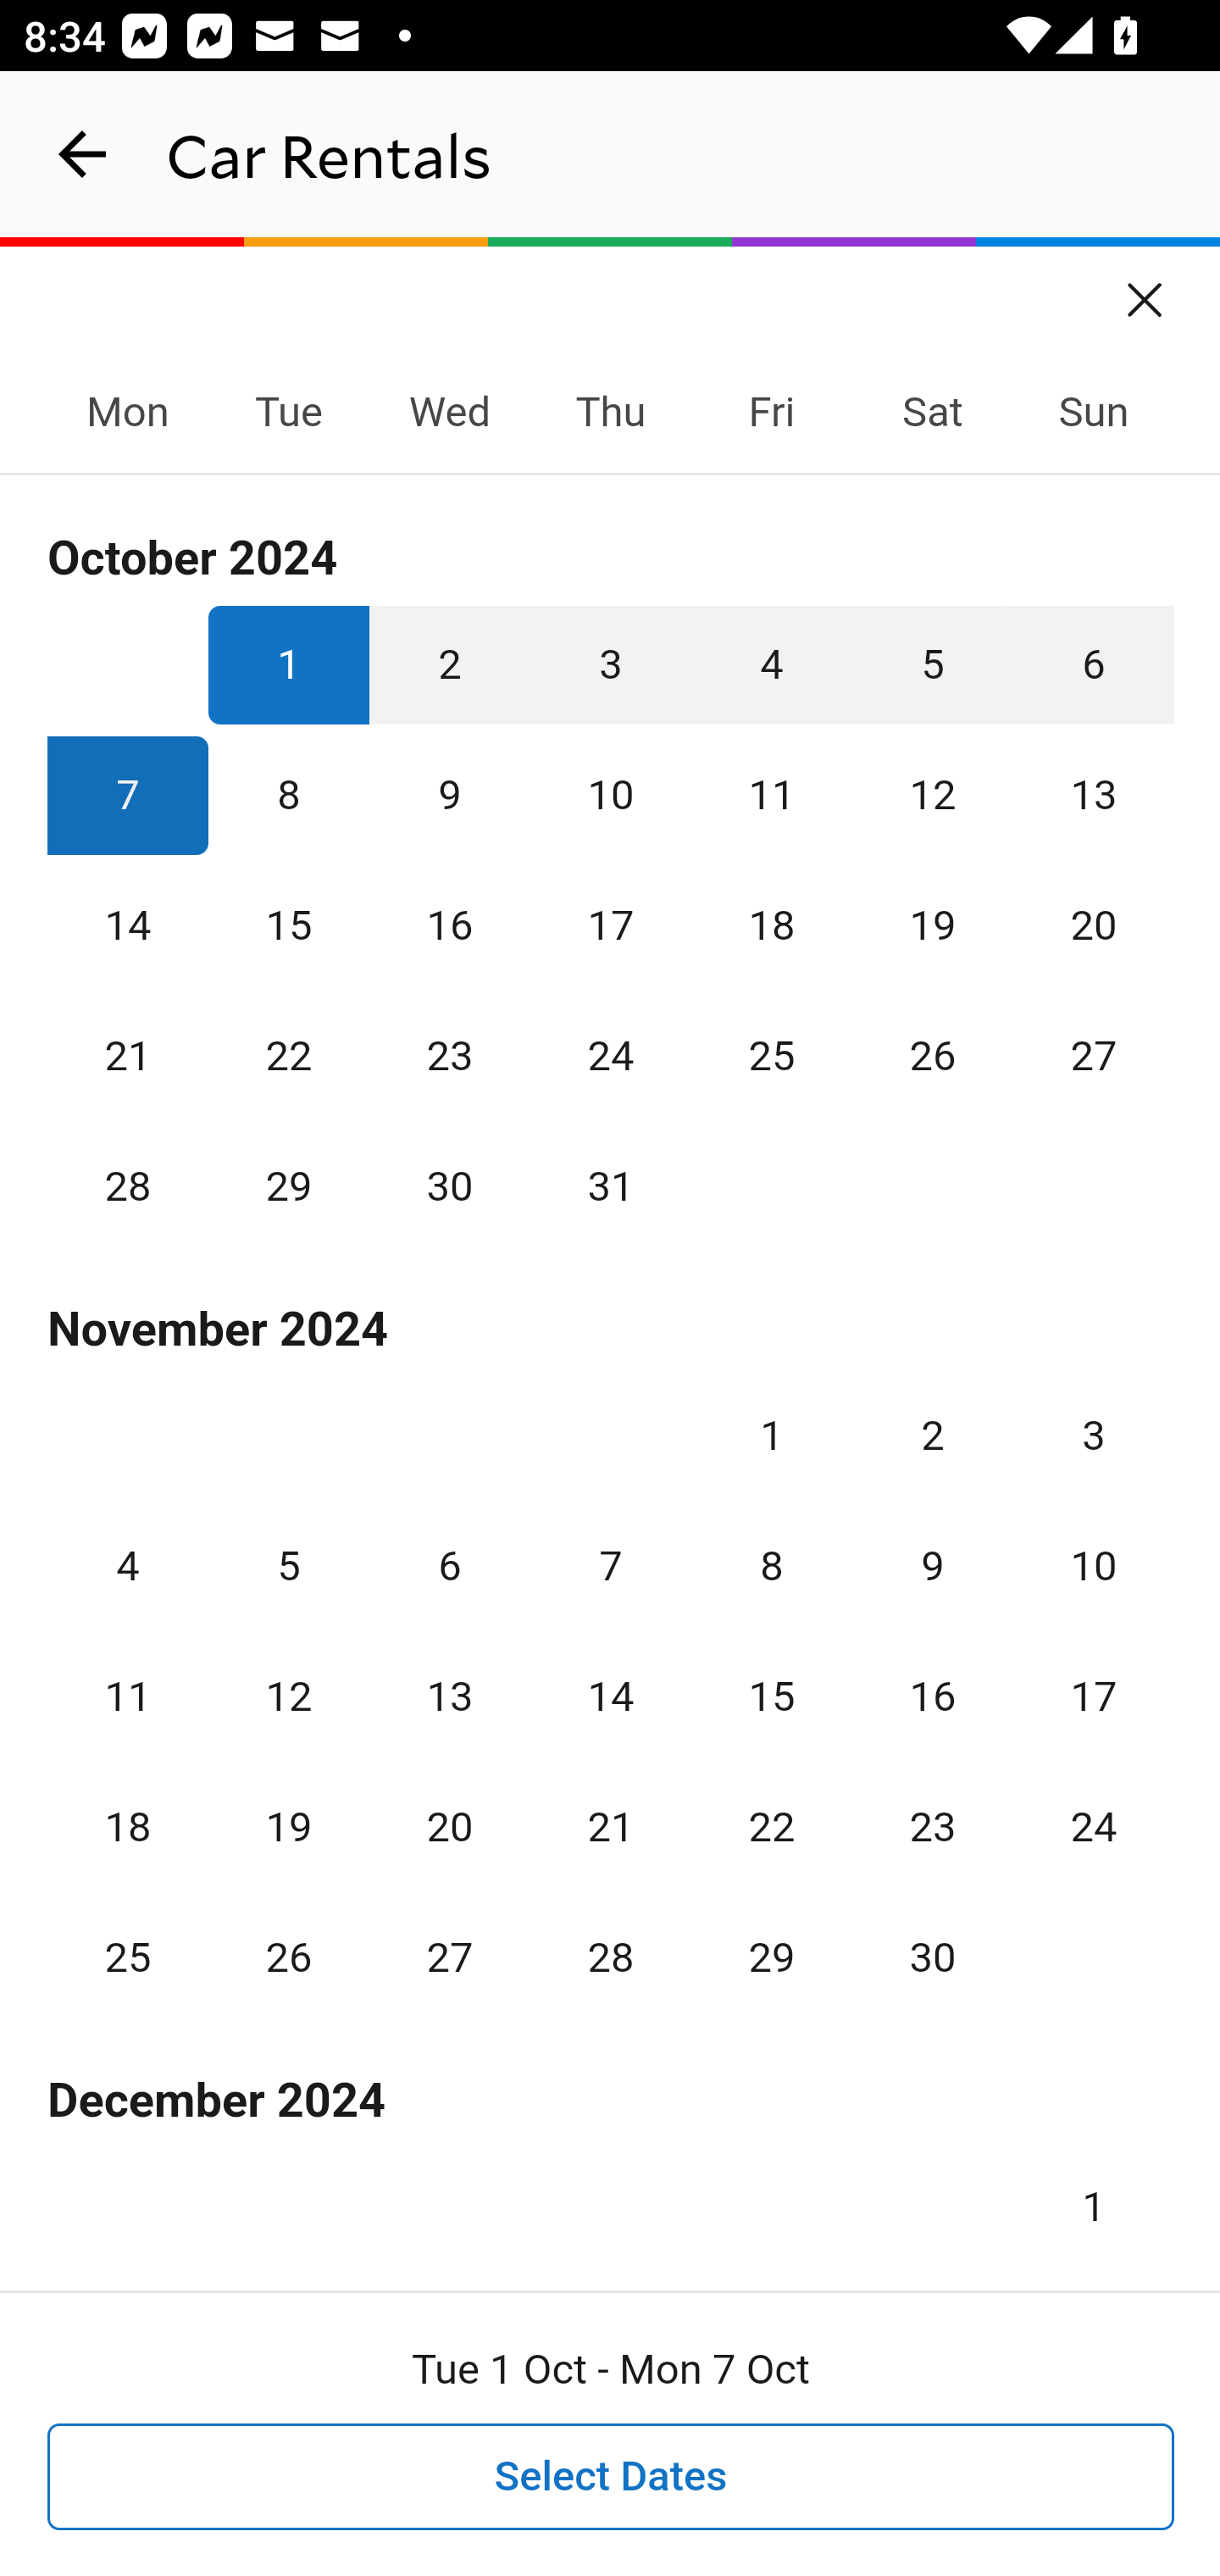  I want to click on 17 November 2024, so click(1093, 1697).